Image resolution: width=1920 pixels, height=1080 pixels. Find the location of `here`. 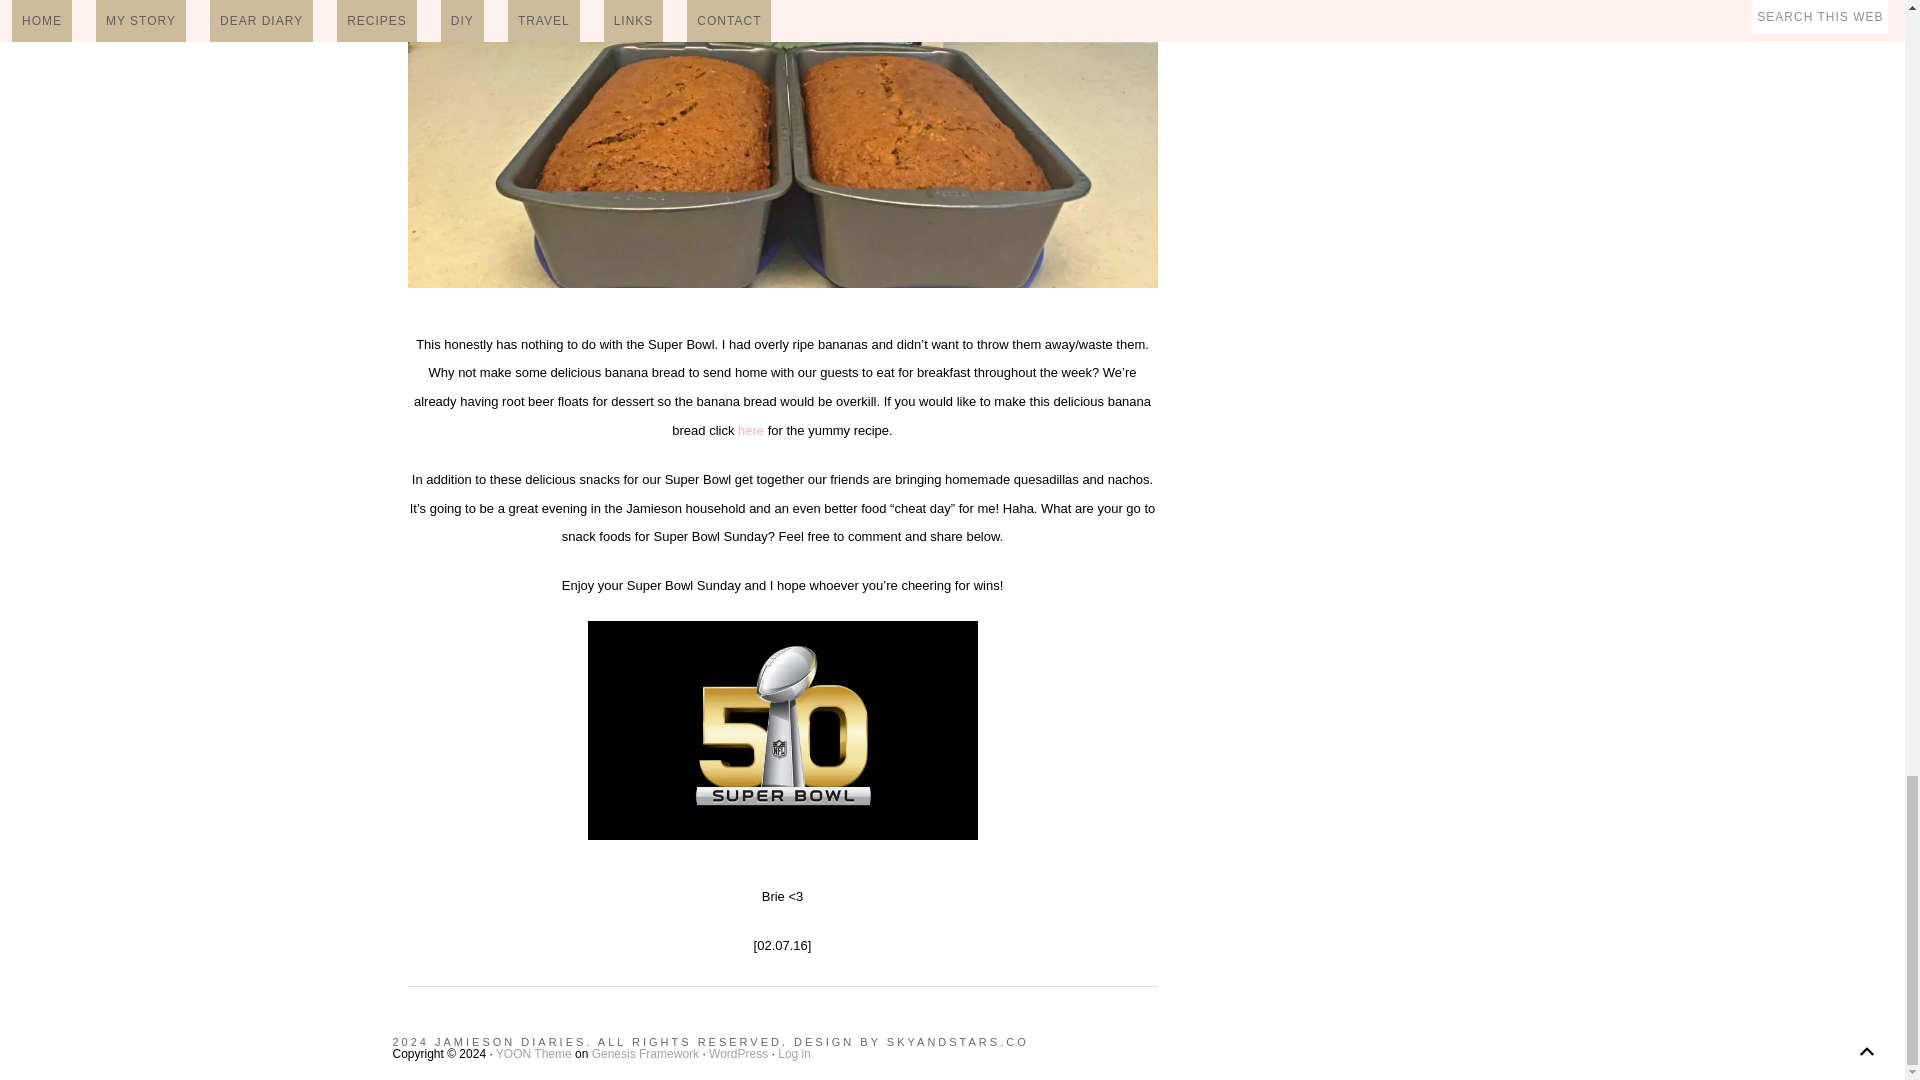

here is located at coordinates (750, 430).